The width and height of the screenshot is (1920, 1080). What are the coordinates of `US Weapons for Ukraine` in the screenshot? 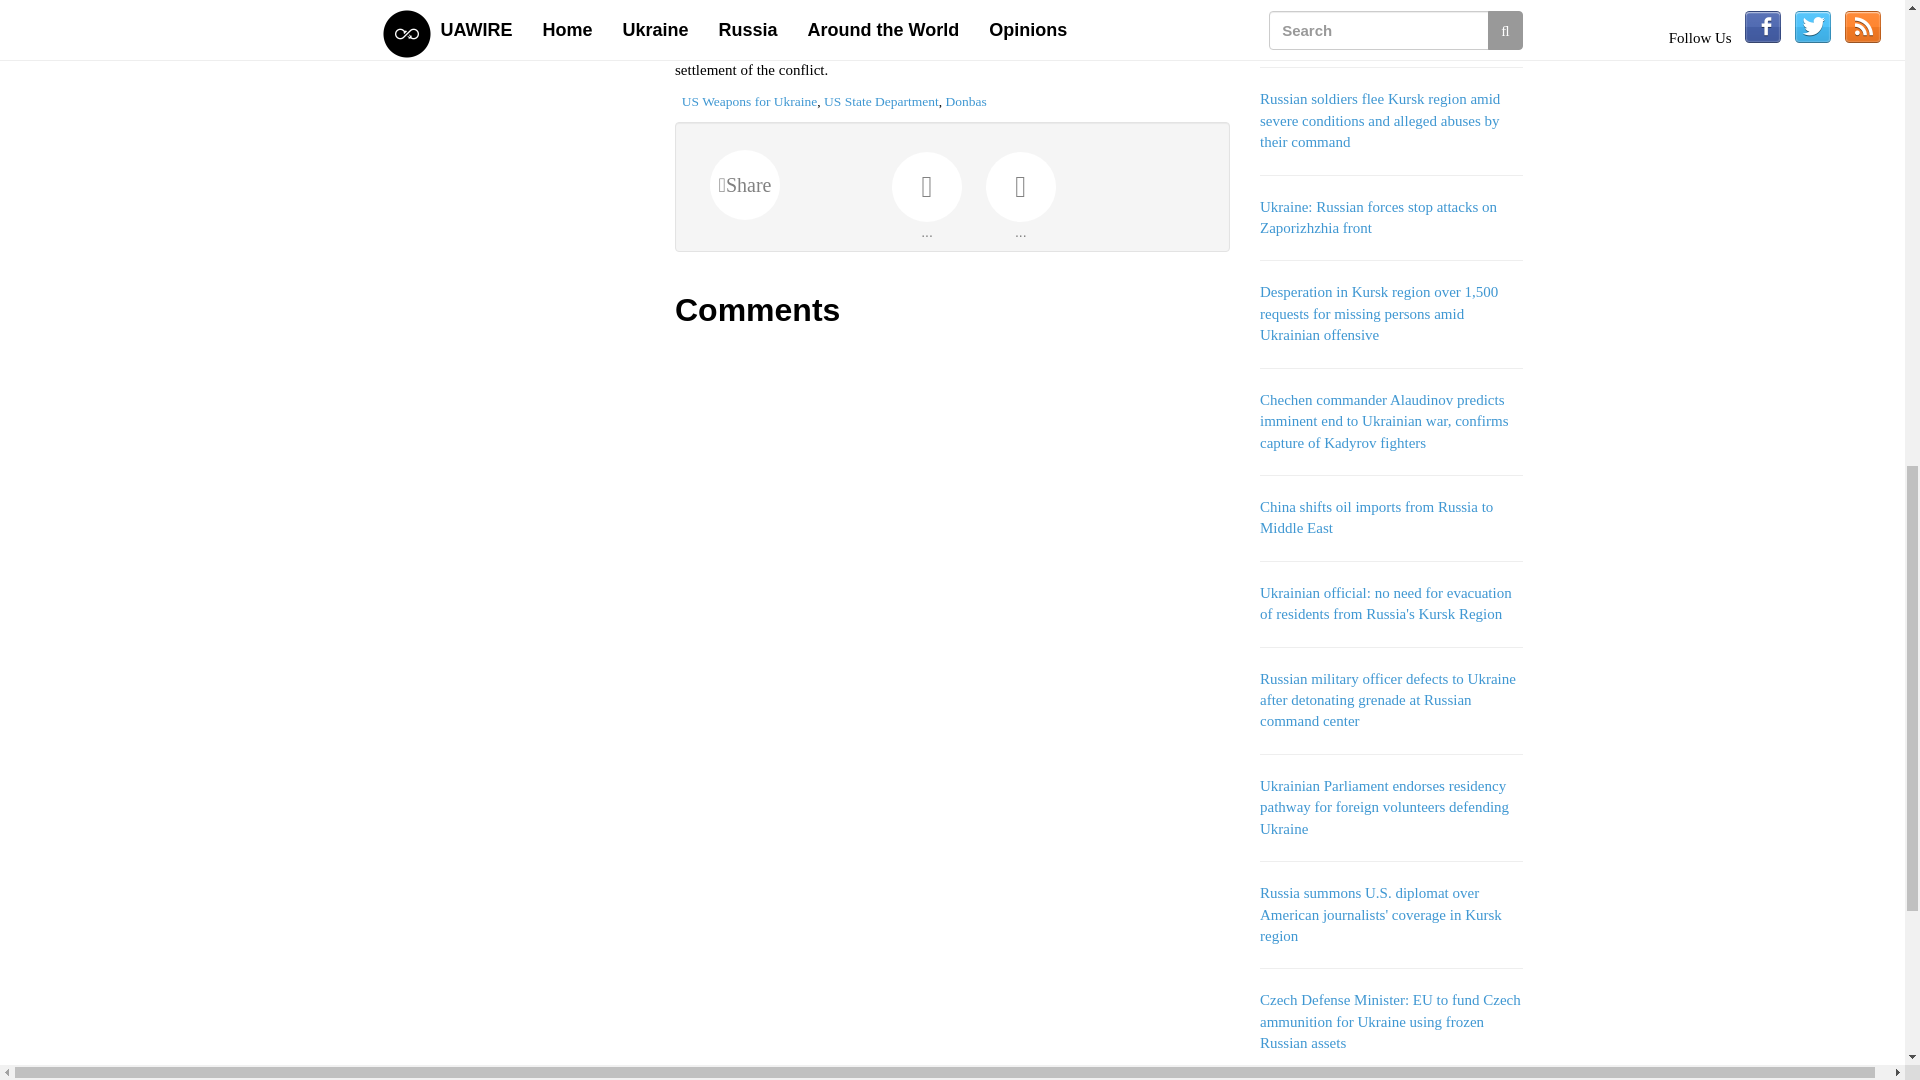 It's located at (749, 101).